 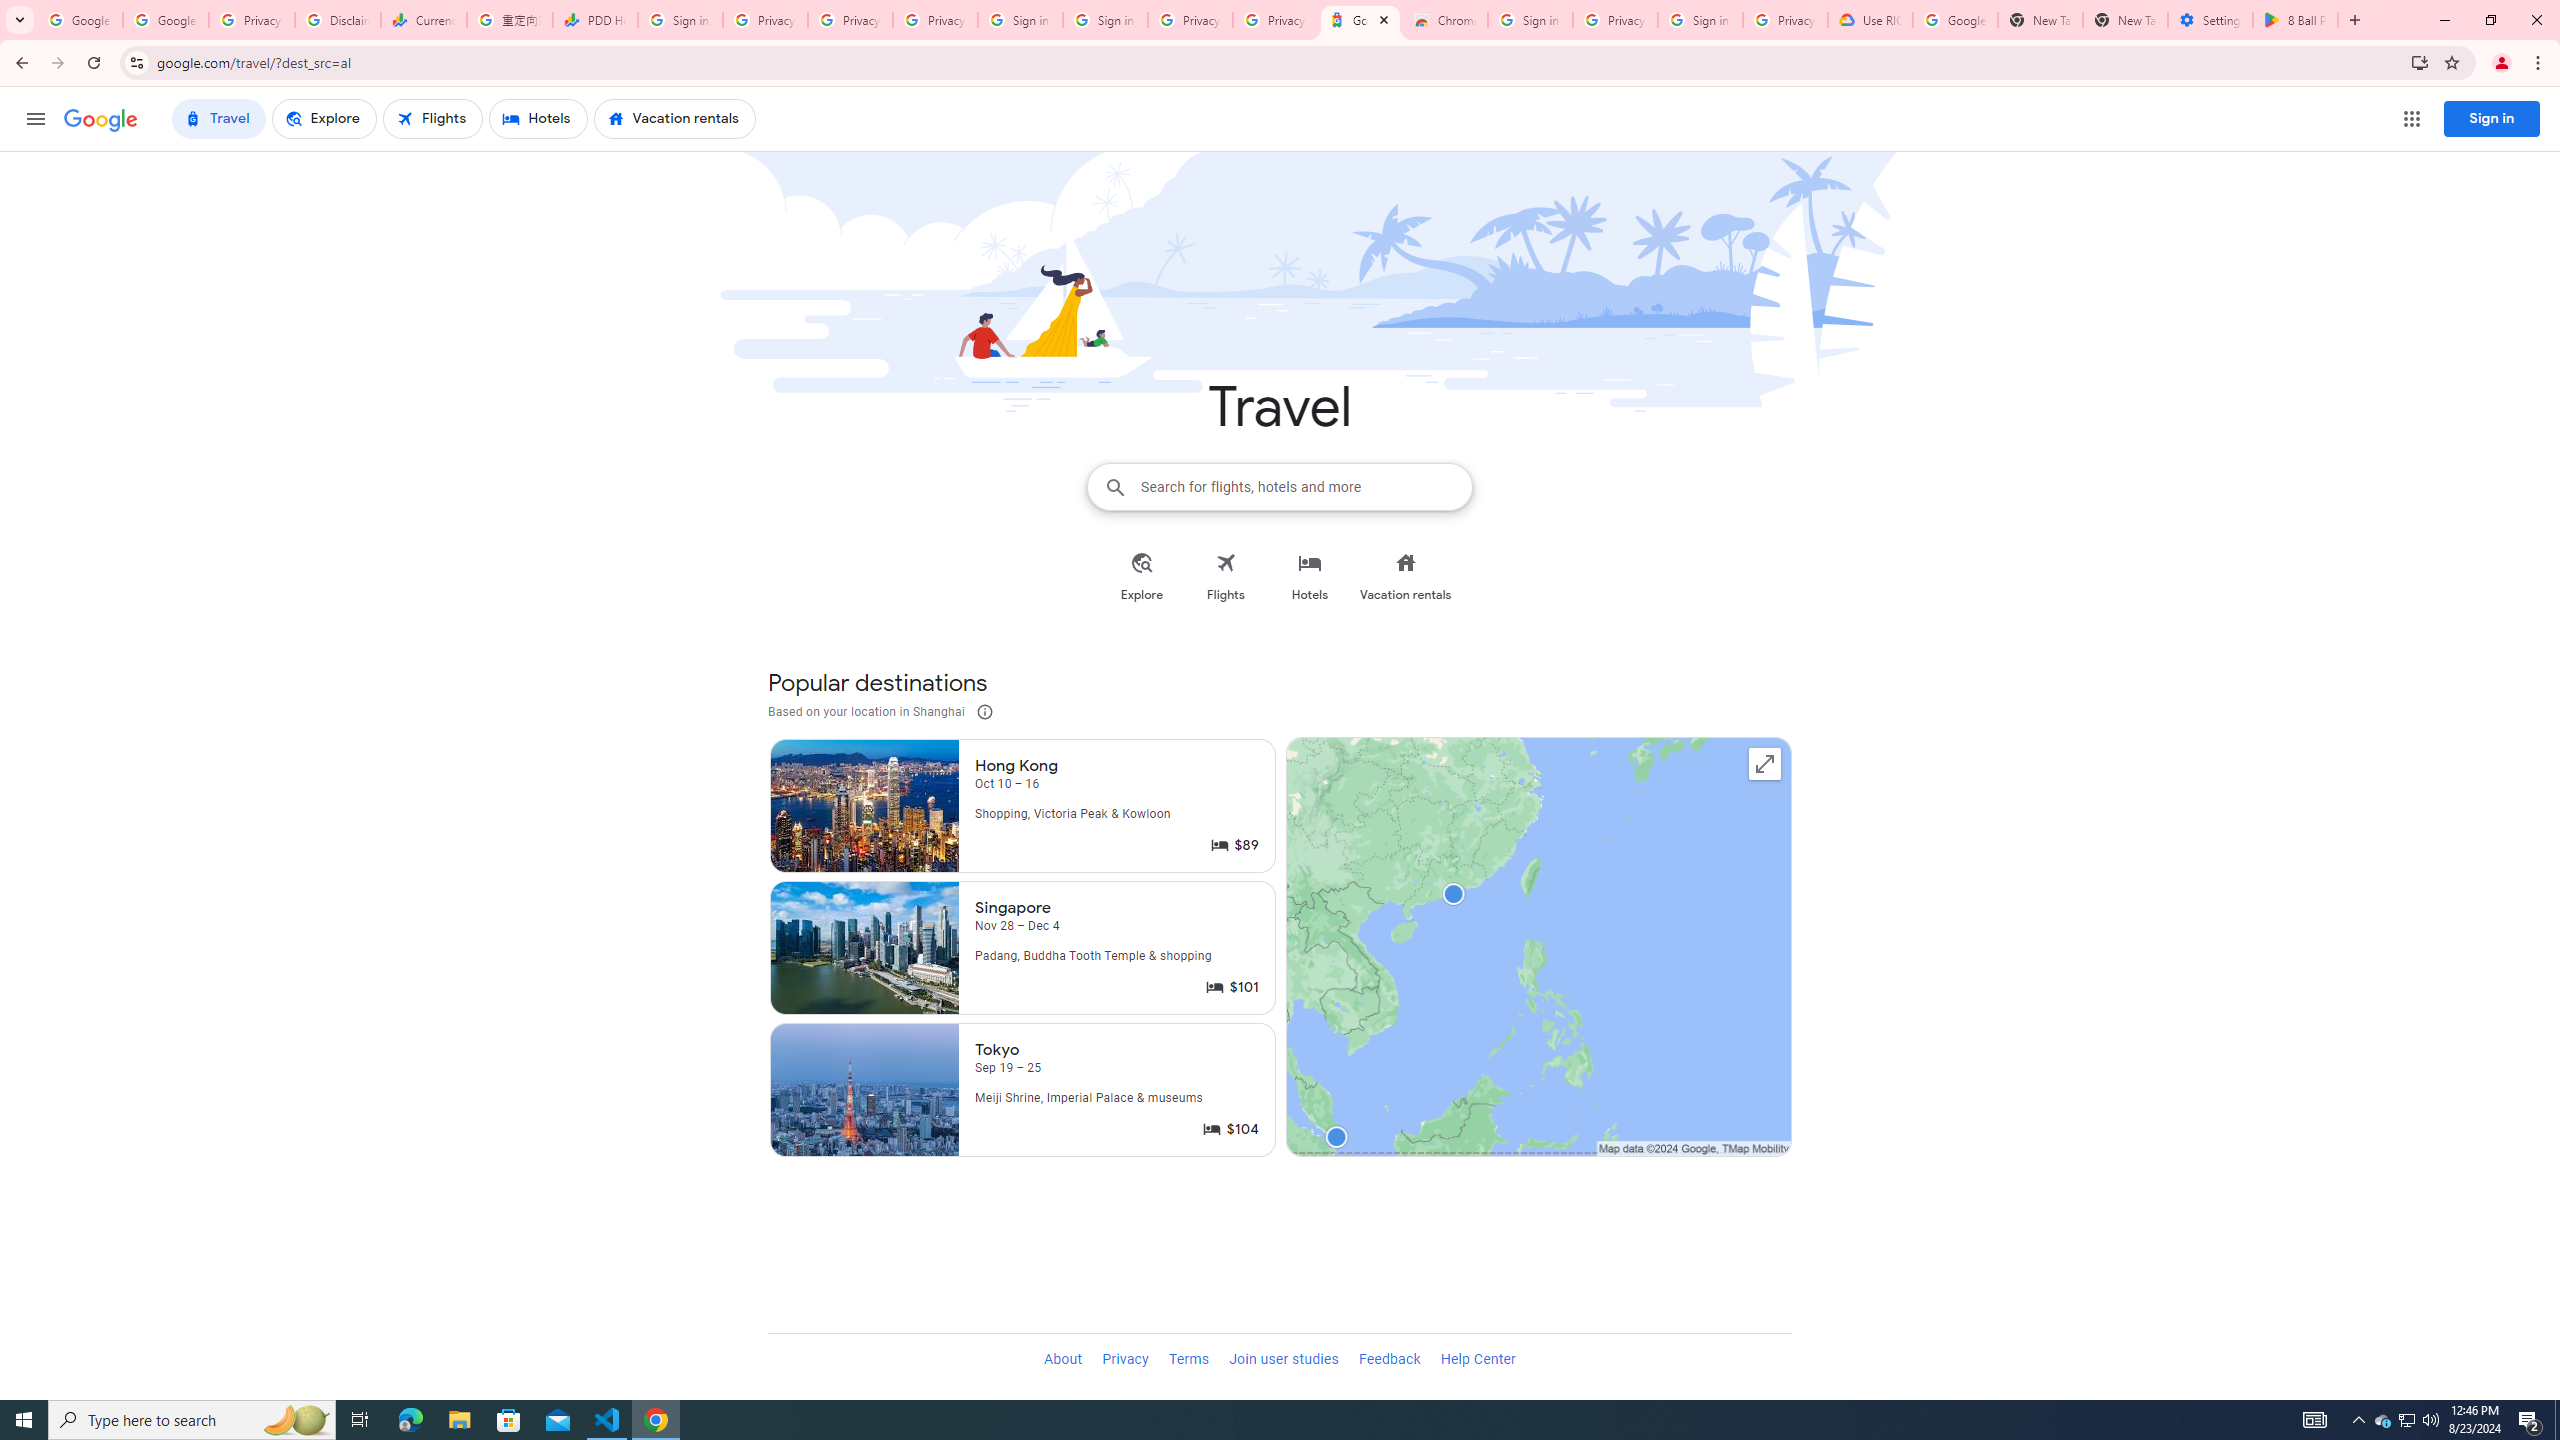 What do you see at coordinates (680, 20) in the screenshot?
I see `Sign in - Google Accounts` at bounding box center [680, 20].